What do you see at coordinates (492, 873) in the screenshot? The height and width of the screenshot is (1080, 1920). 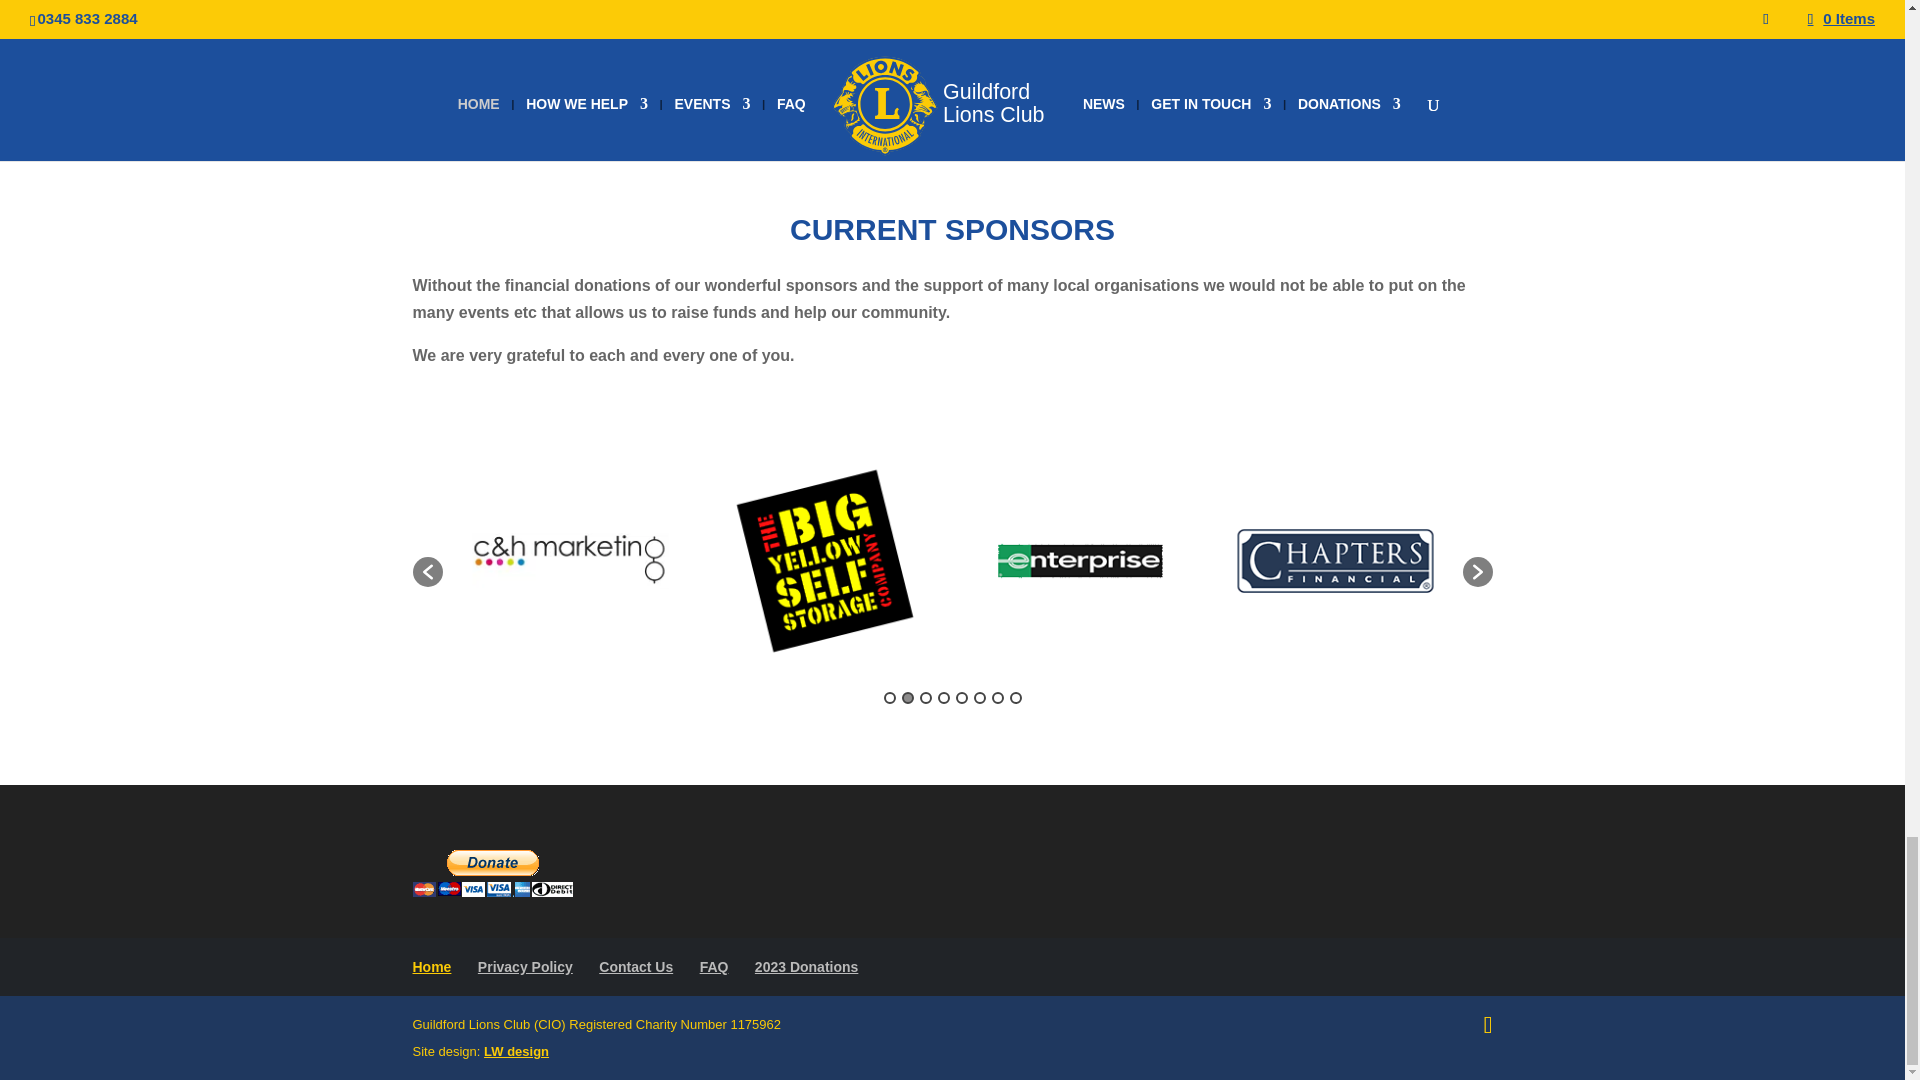 I see `PayPal - The safer, easier way to pay online!` at bounding box center [492, 873].